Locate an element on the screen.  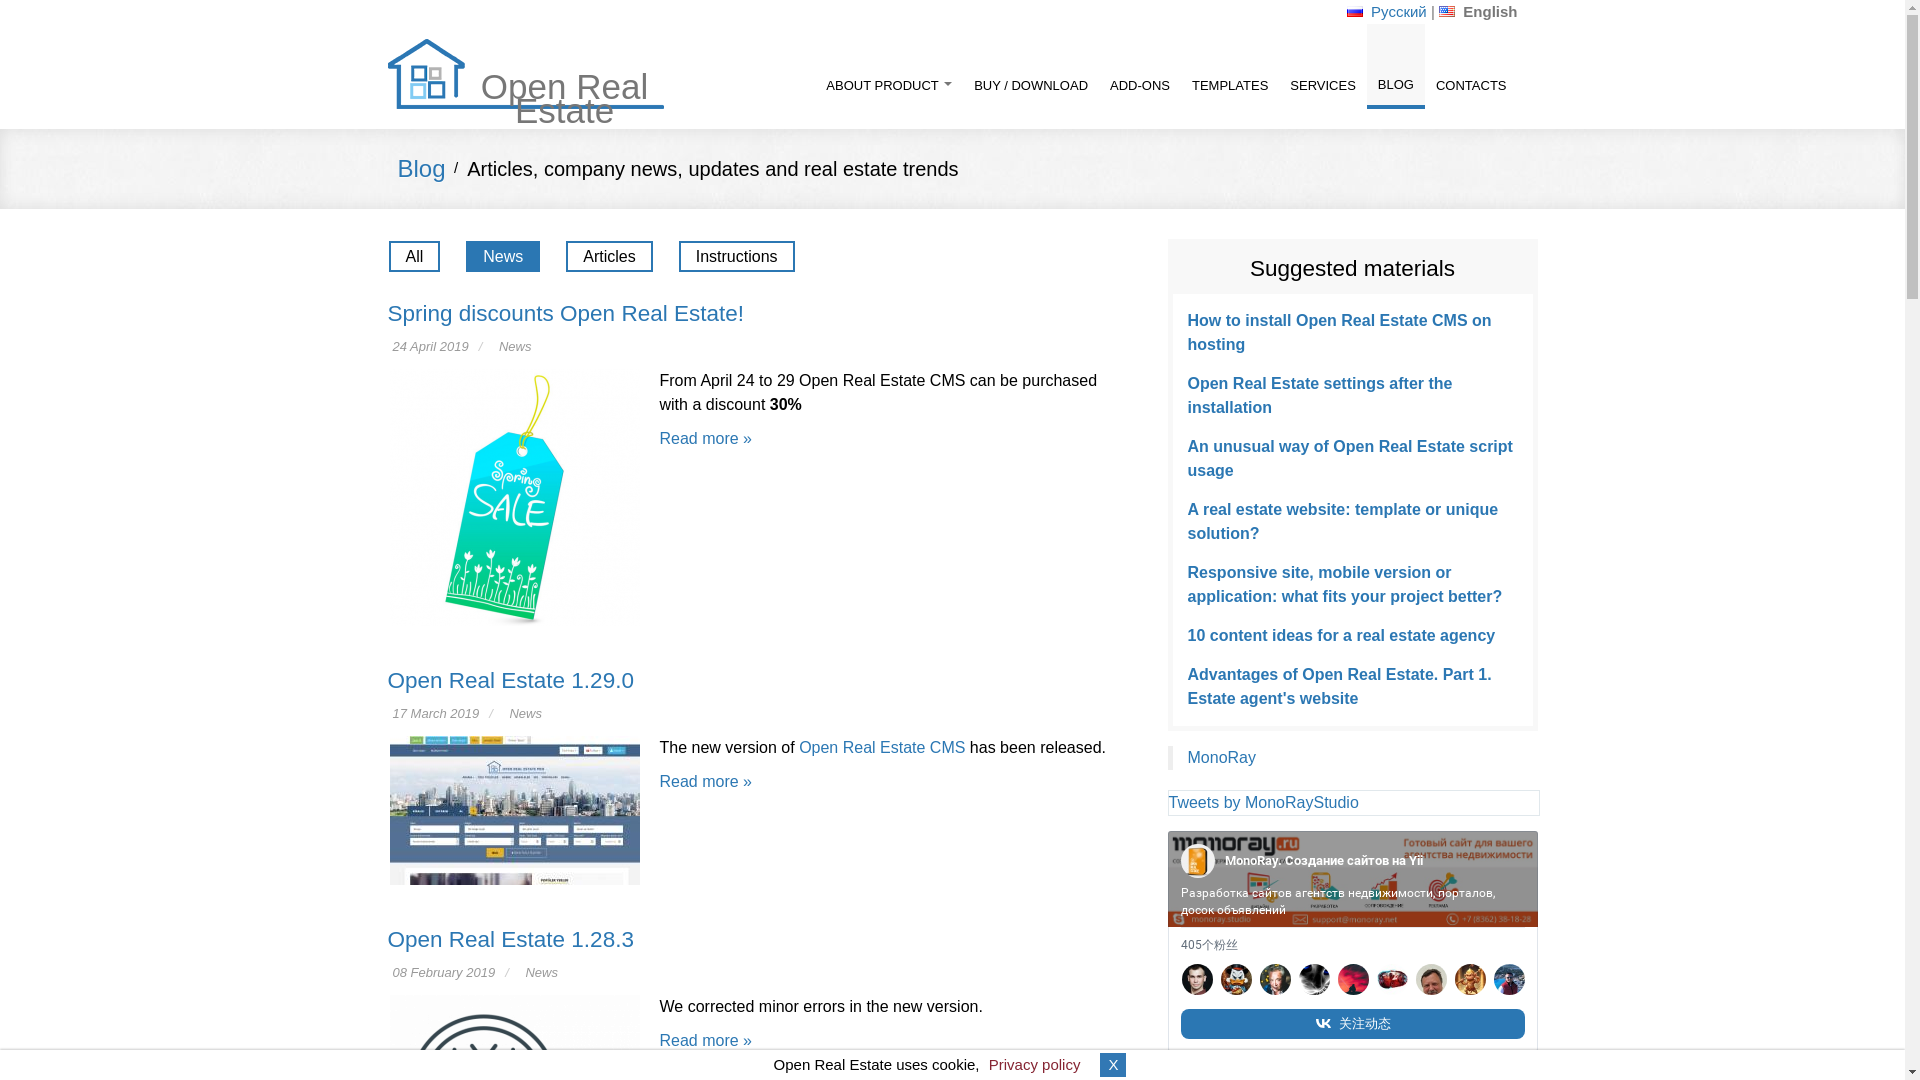
English is located at coordinates (1446, 12).